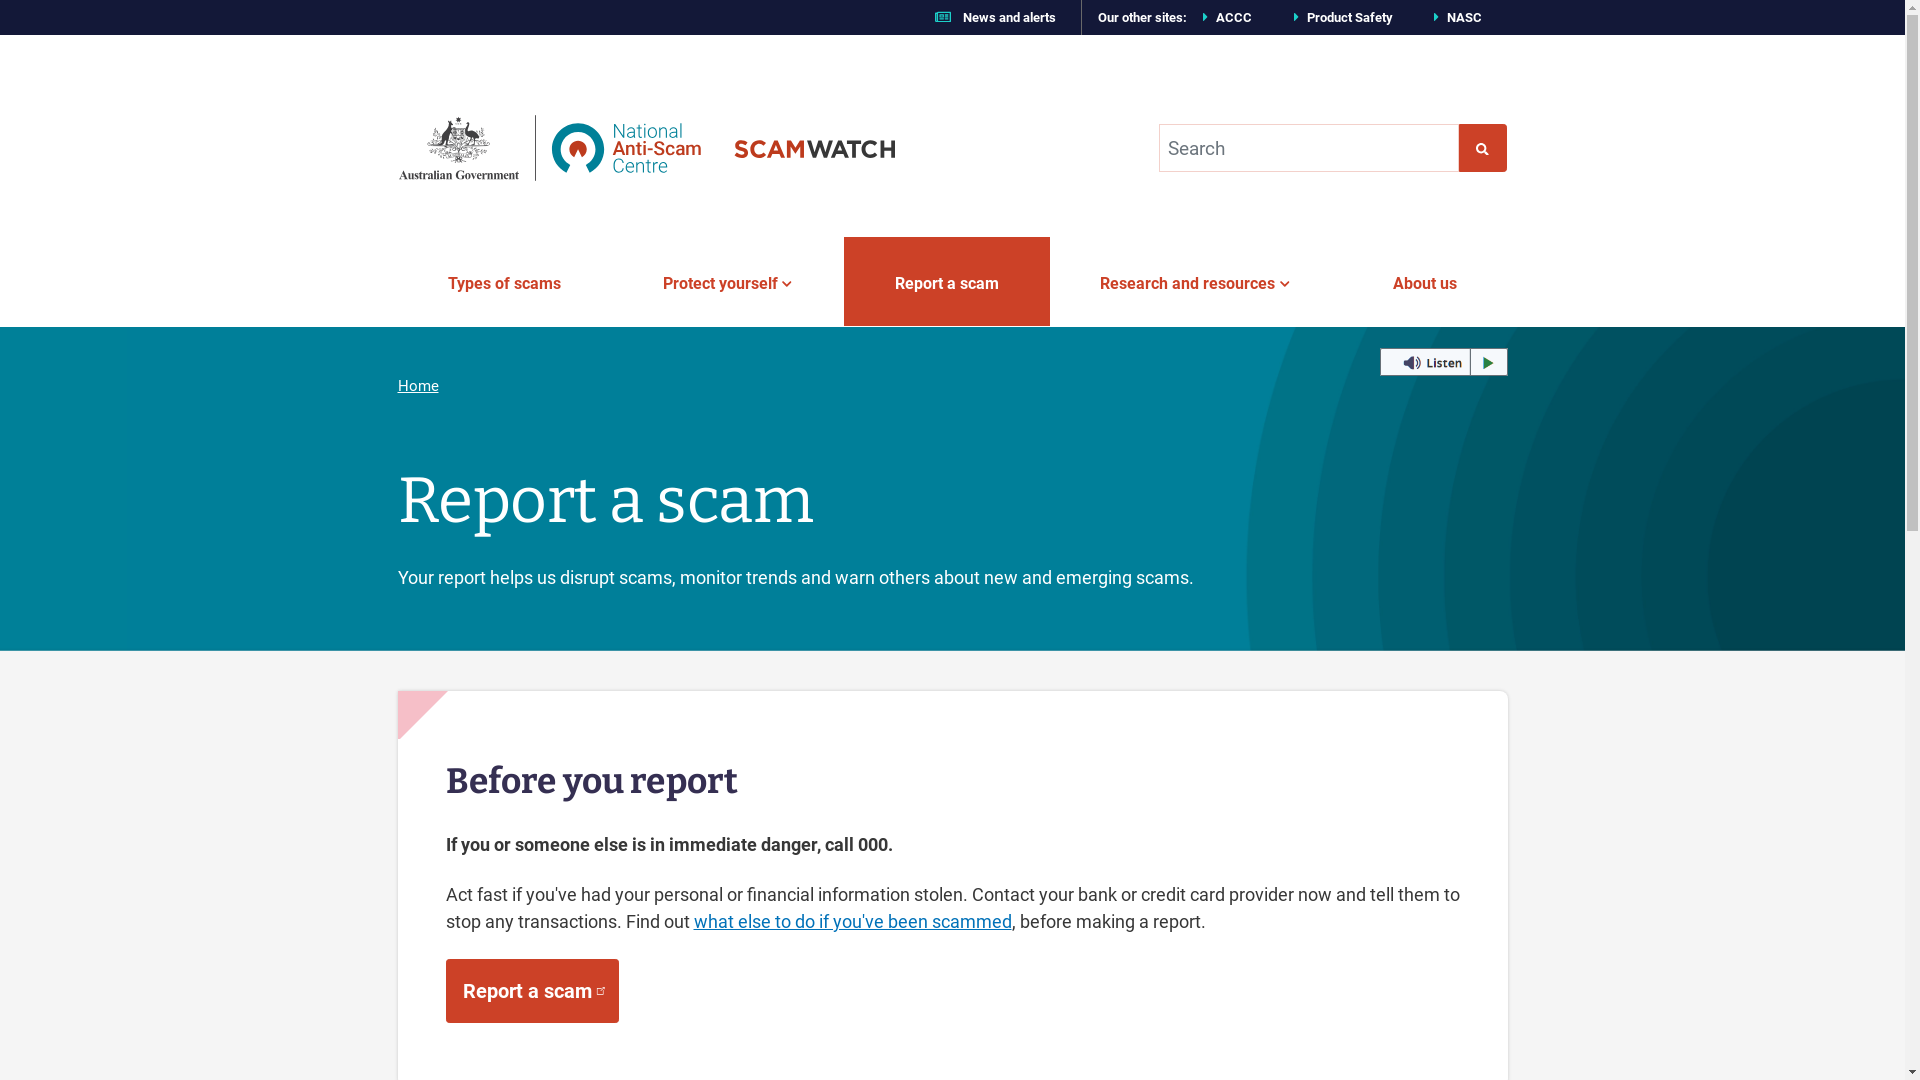 Image resolution: width=1920 pixels, height=1080 pixels. Describe the element at coordinates (1283, 284) in the screenshot. I see `Expand submenu for "Research and resources"` at that location.